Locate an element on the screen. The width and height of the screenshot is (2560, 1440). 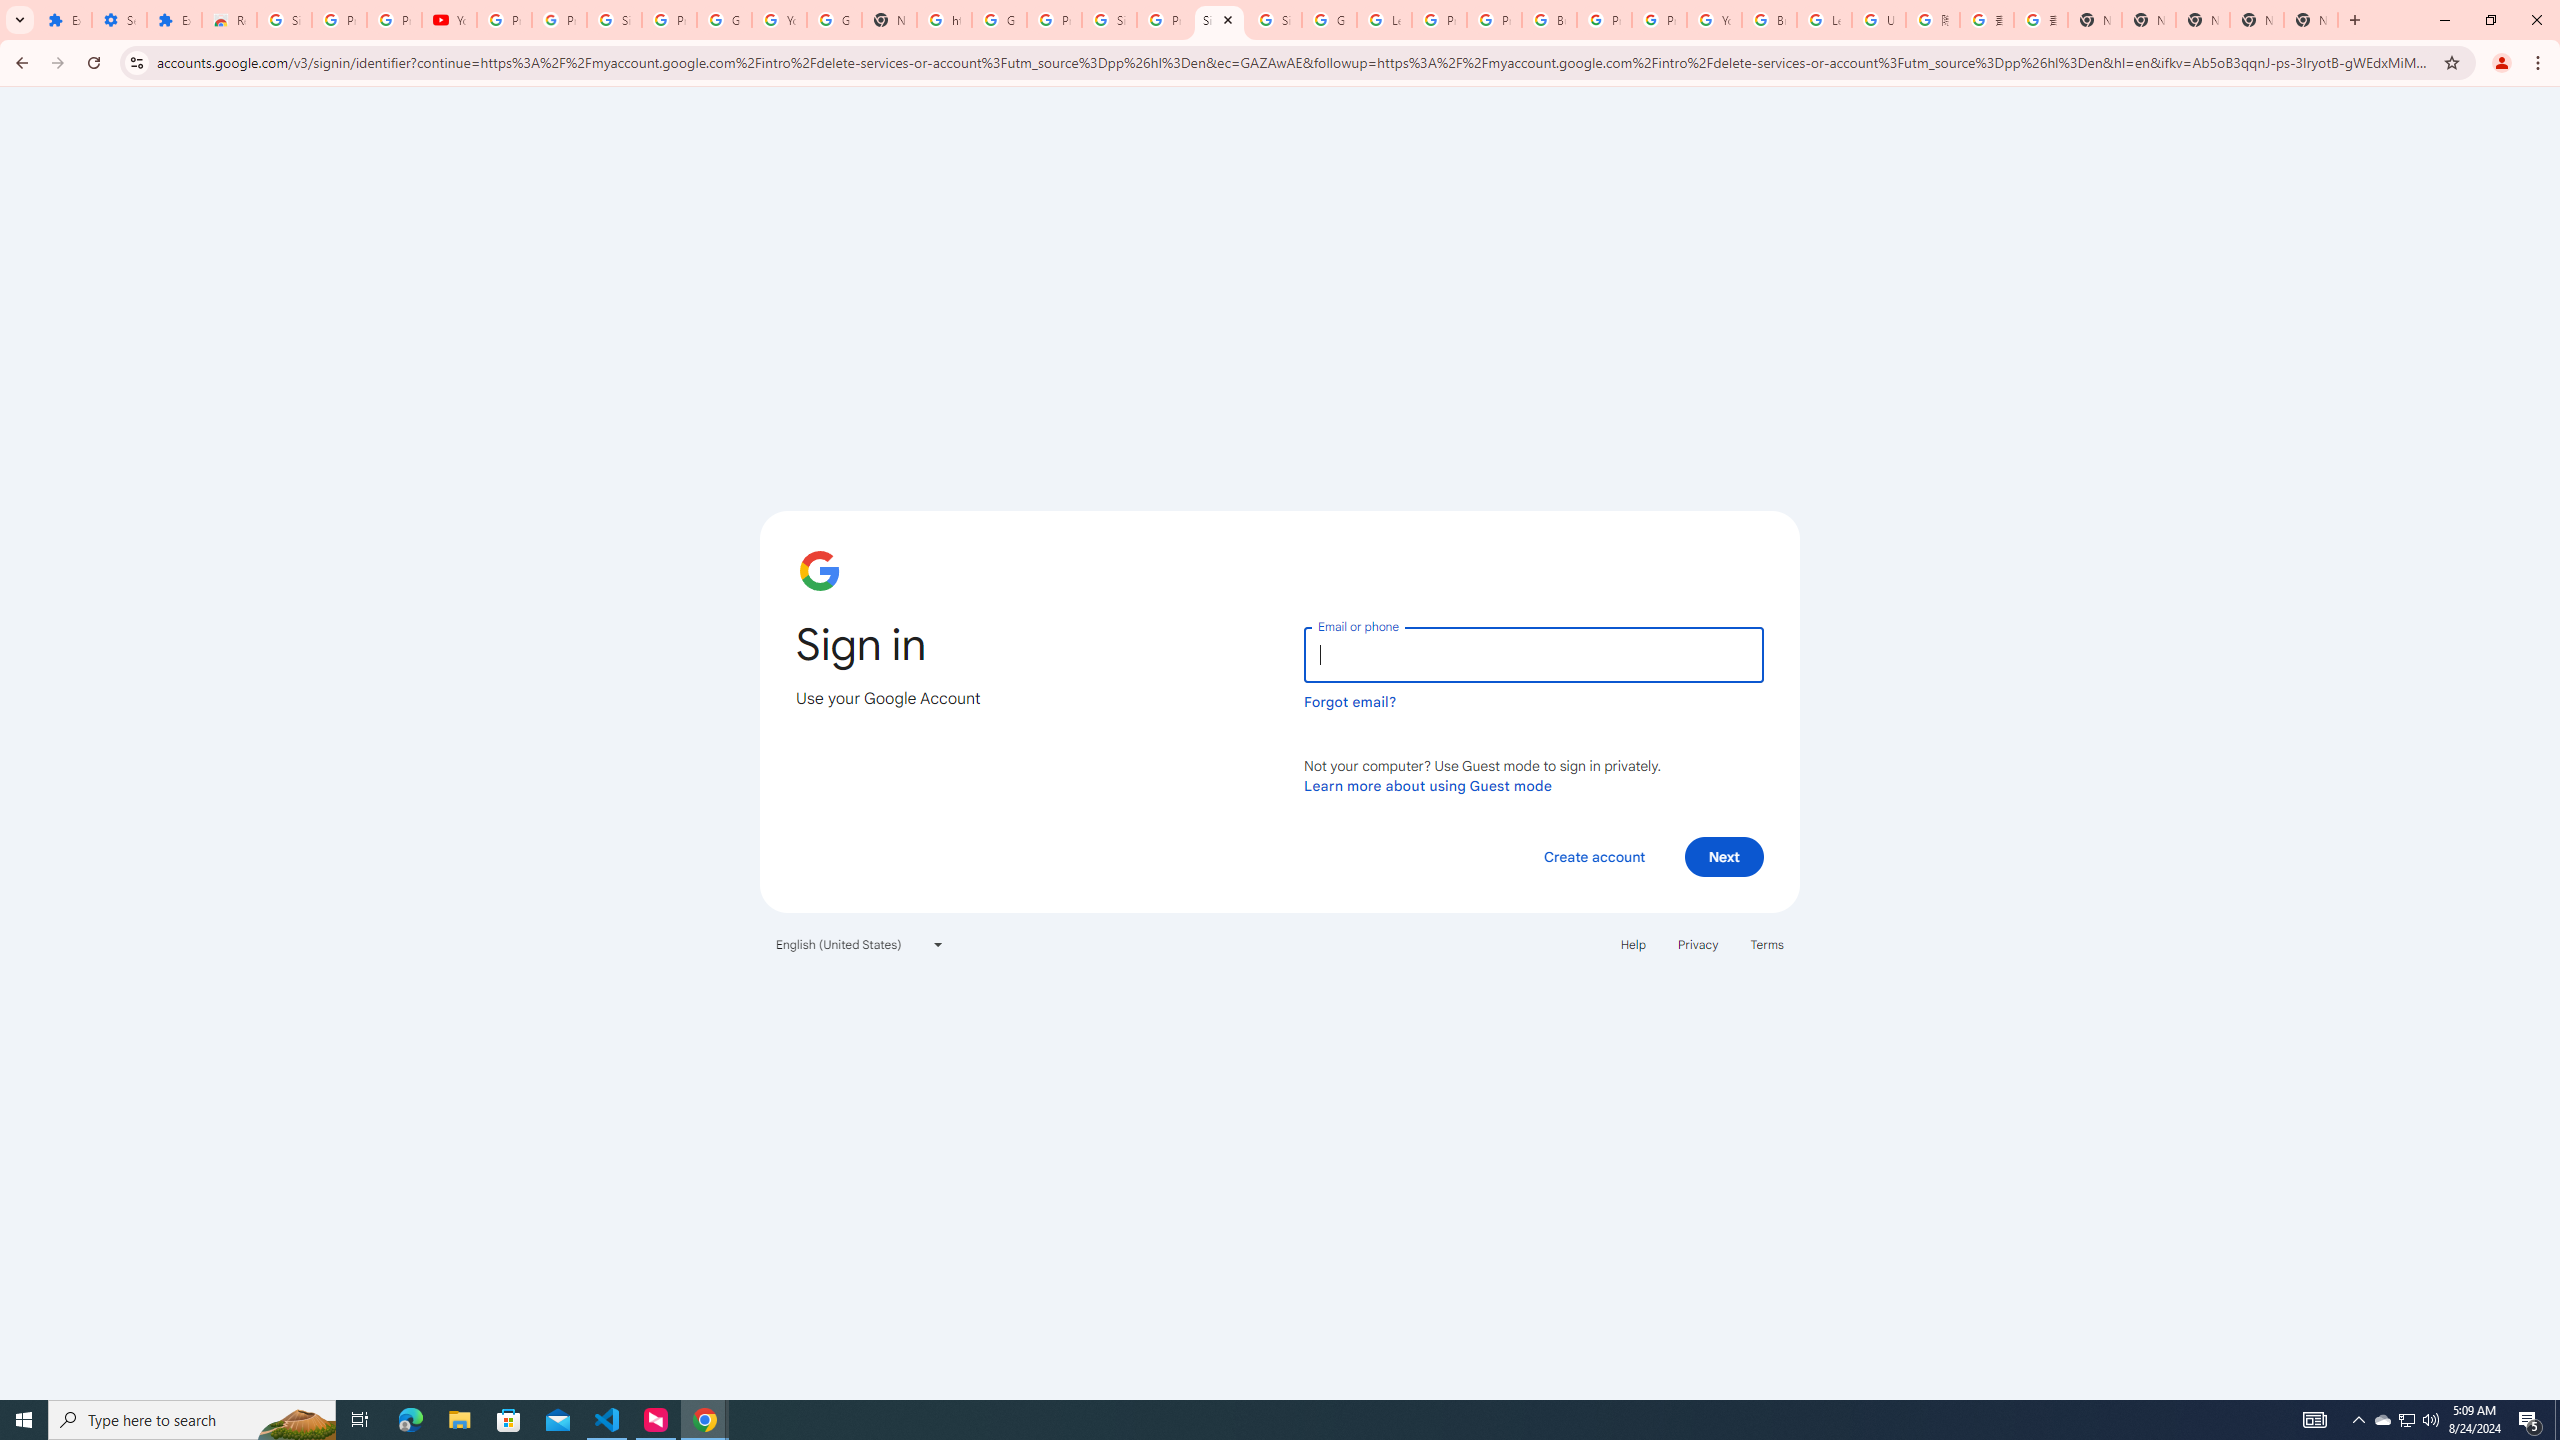
New Tab is located at coordinates (2094, 20).